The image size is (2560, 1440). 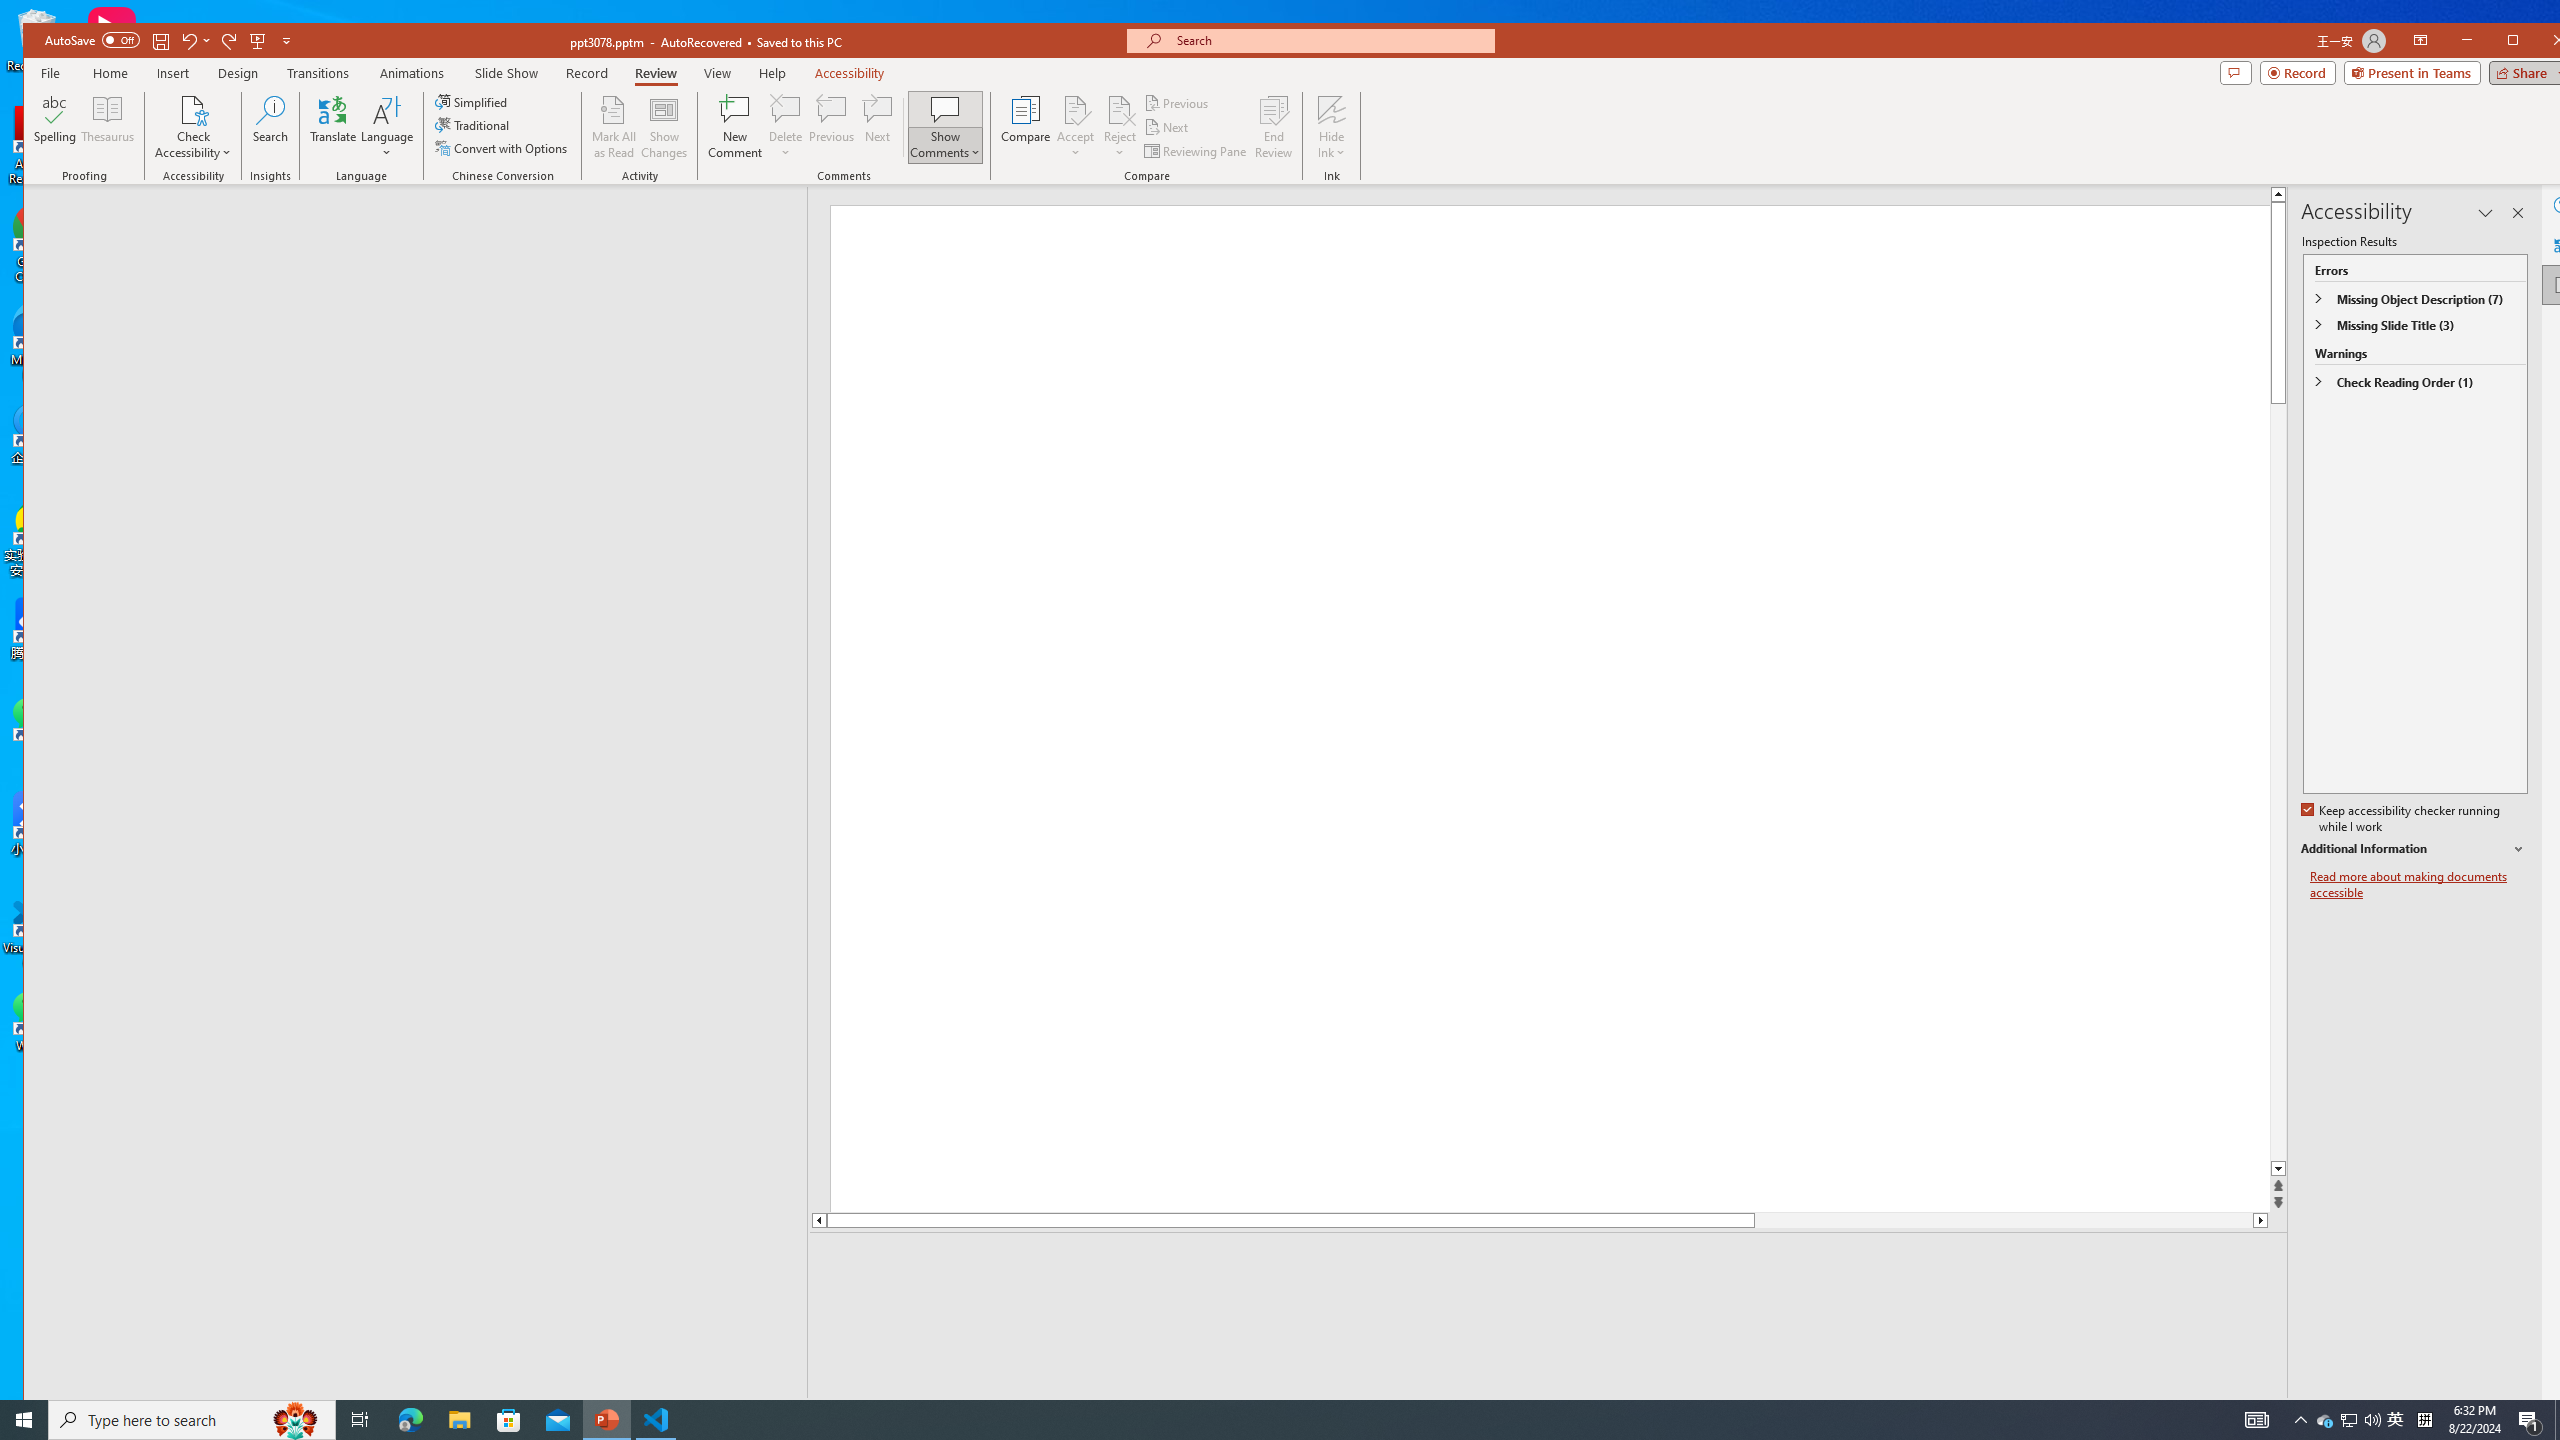 What do you see at coordinates (1076, 127) in the screenshot?
I see `Accept` at bounding box center [1076, 127].